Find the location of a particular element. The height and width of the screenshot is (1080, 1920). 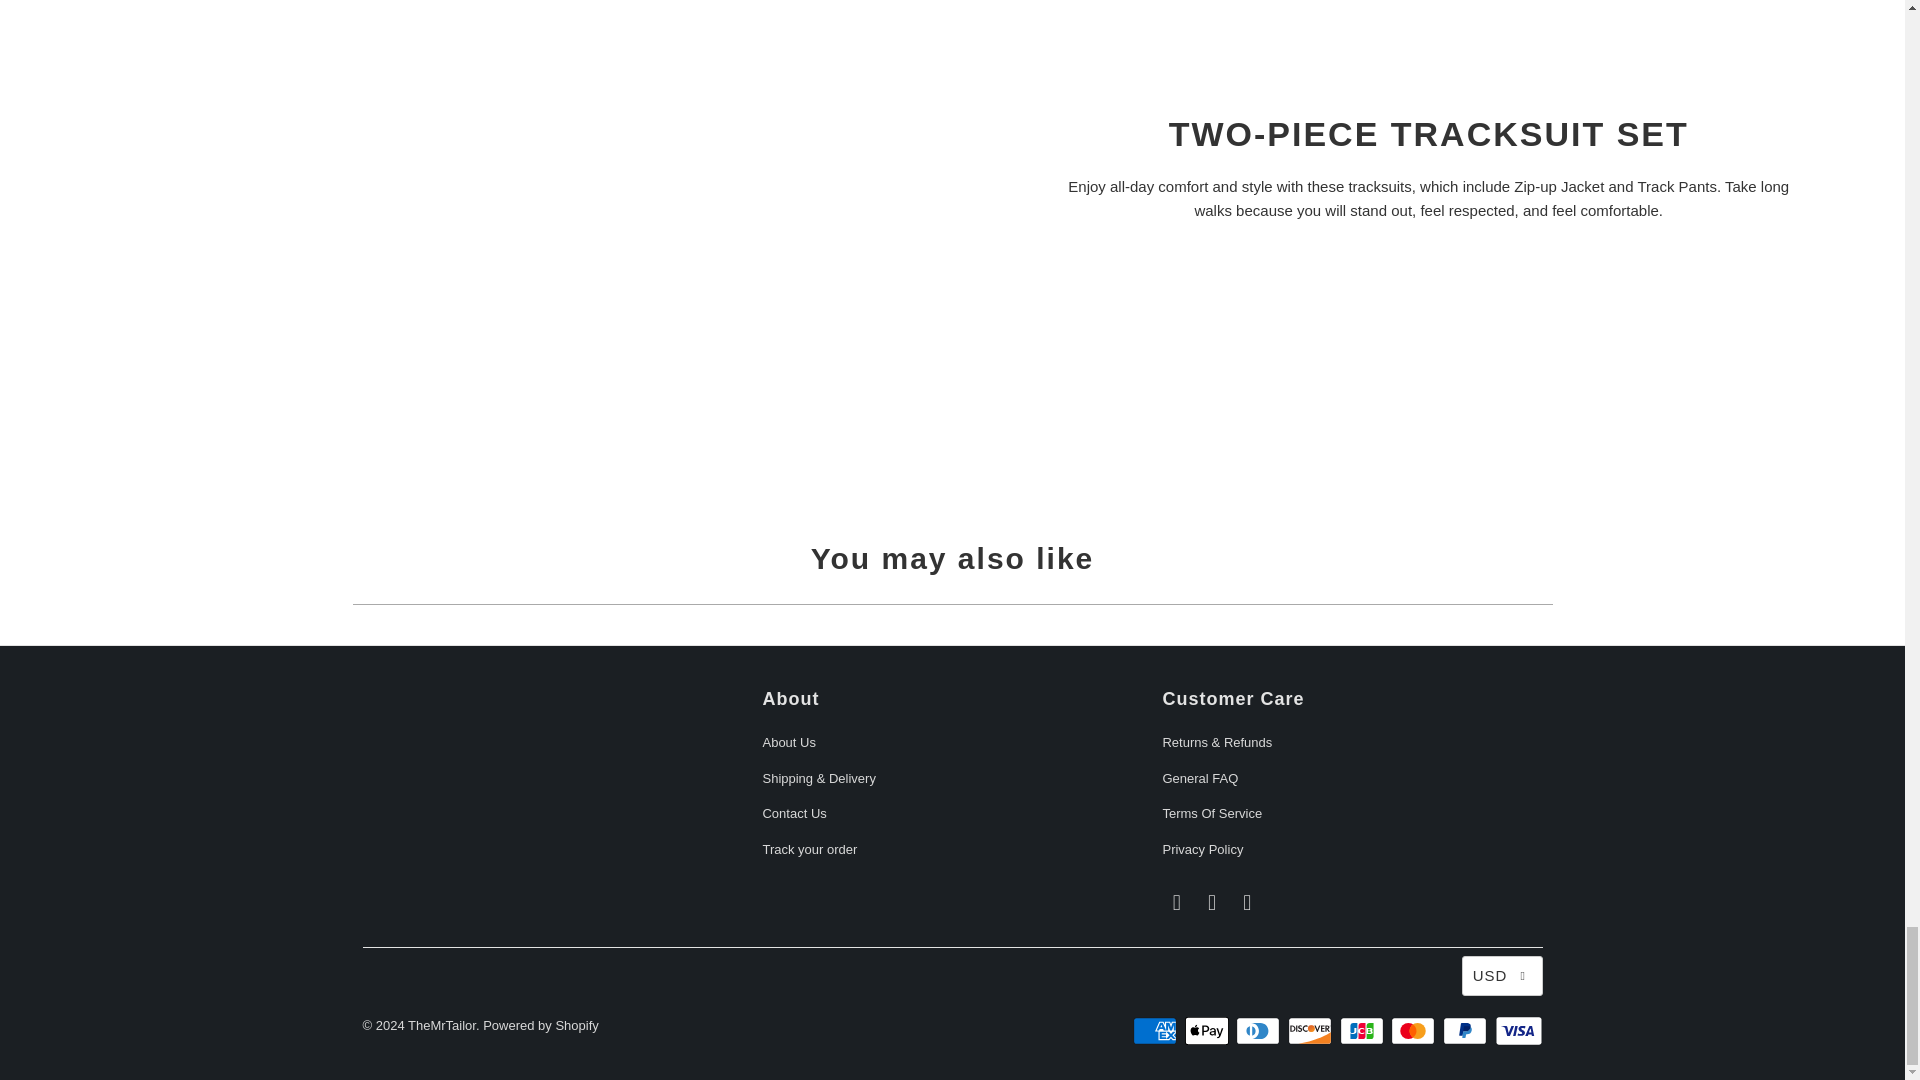

Discover is located at coordinates (1312, 1031).